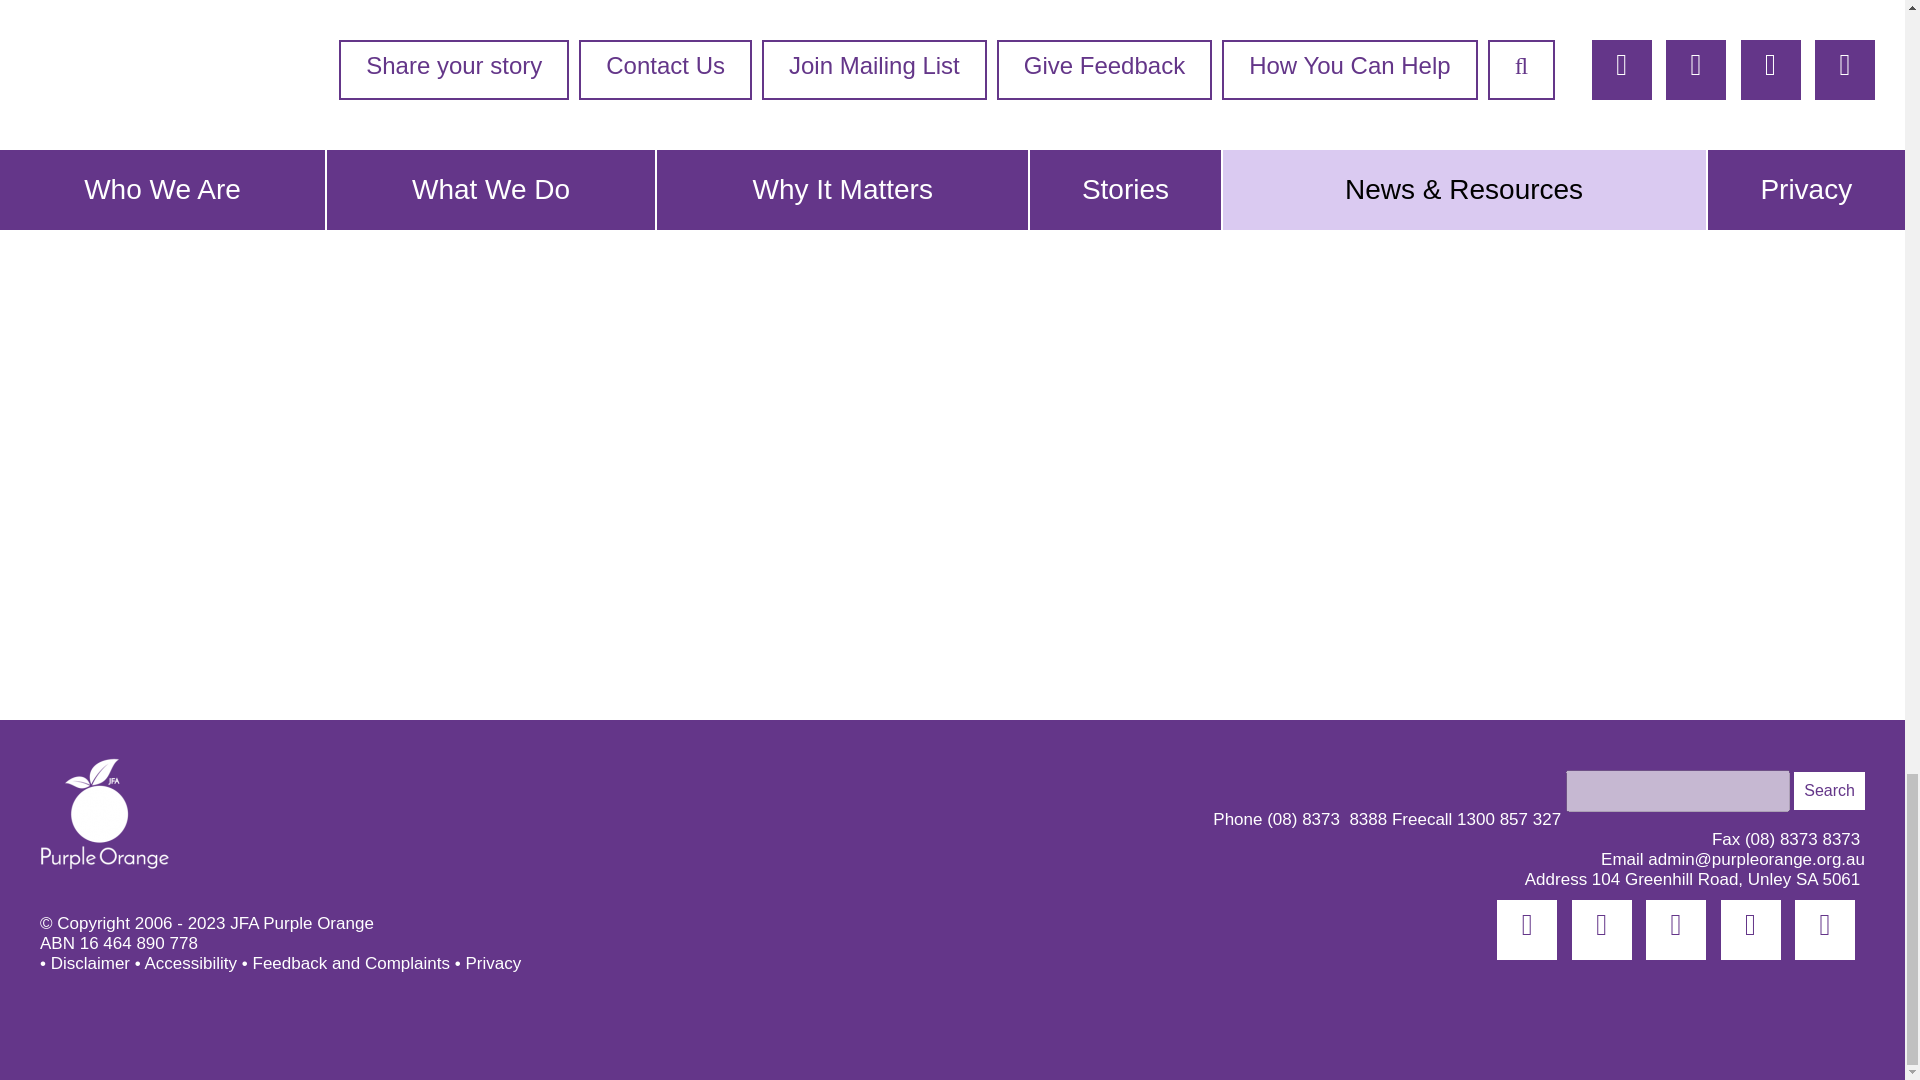  Describe the element at coordinates (90, 963) in the screenshot. I see `Disclaimer` at that location.